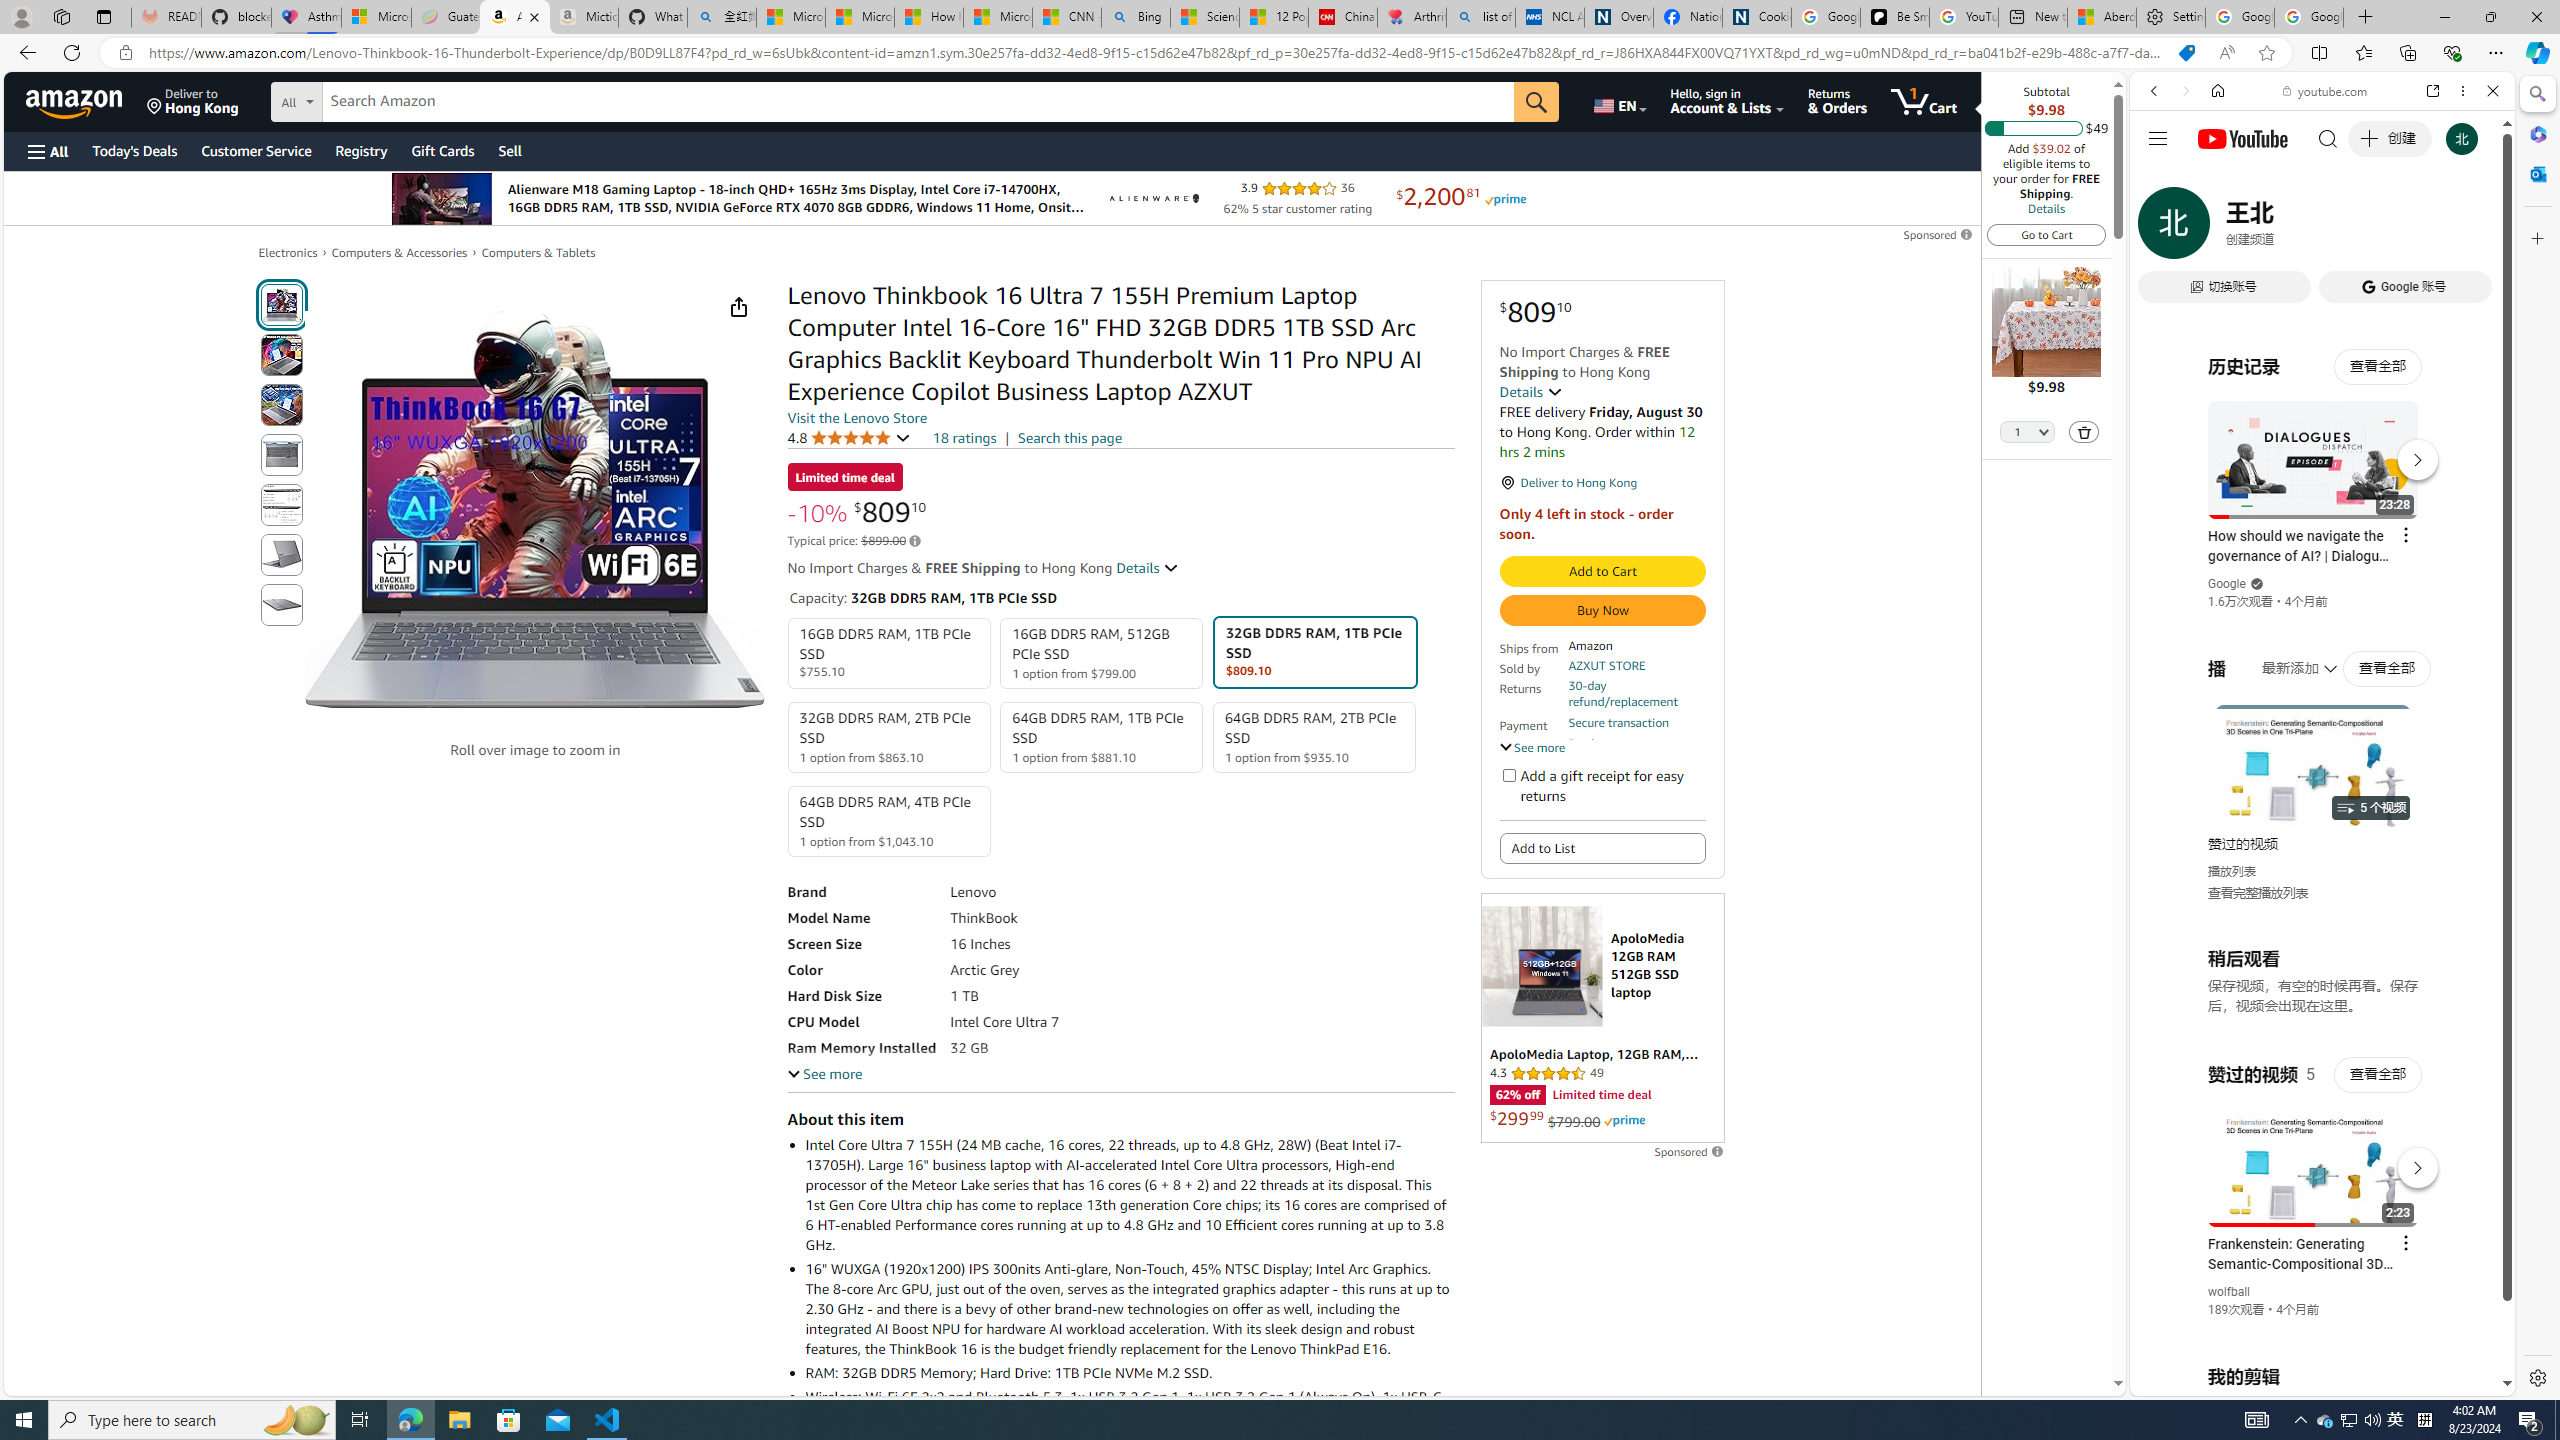  What do you see at coordinates (2226, 53) in the screenshot?
I see `Read aloud this page (Ctrl+Shift+U)` at bounding box center [2226, 53].